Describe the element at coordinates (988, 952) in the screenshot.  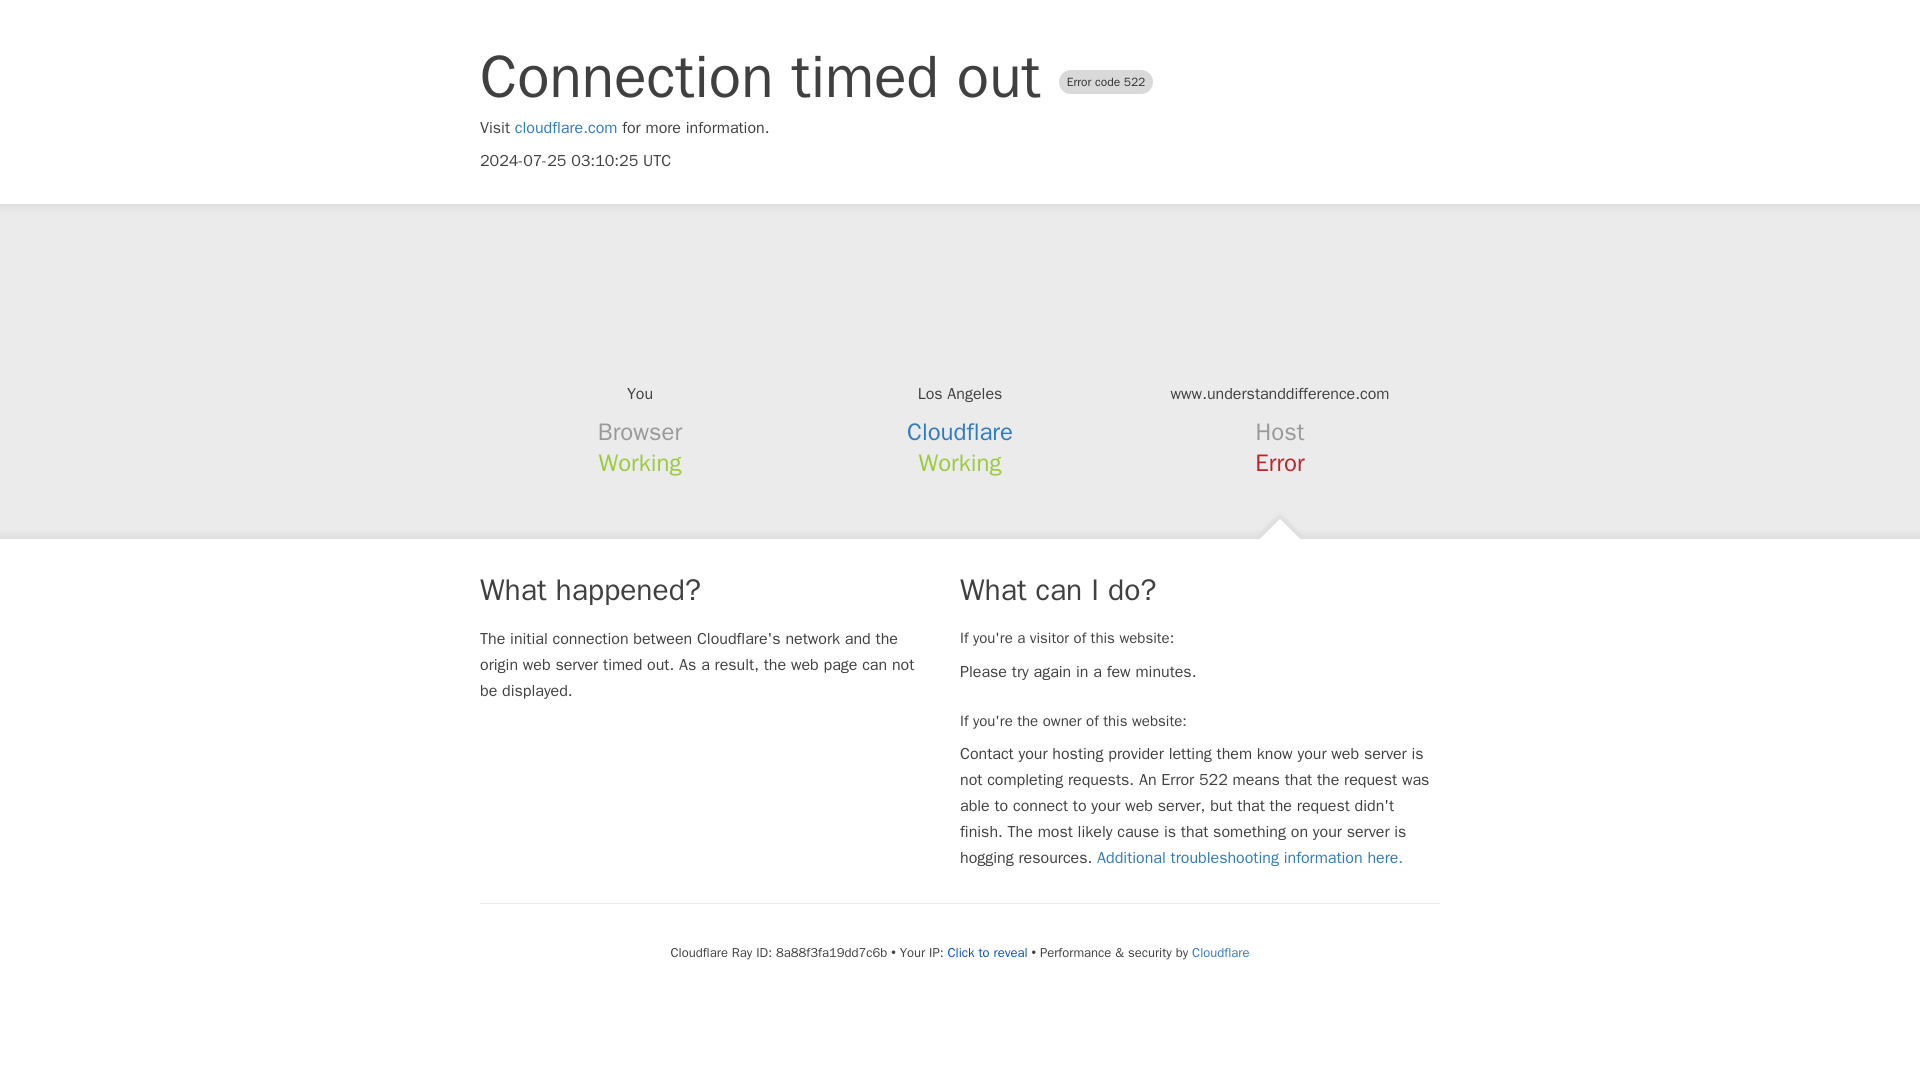
I see `Click to reveal` at that location.